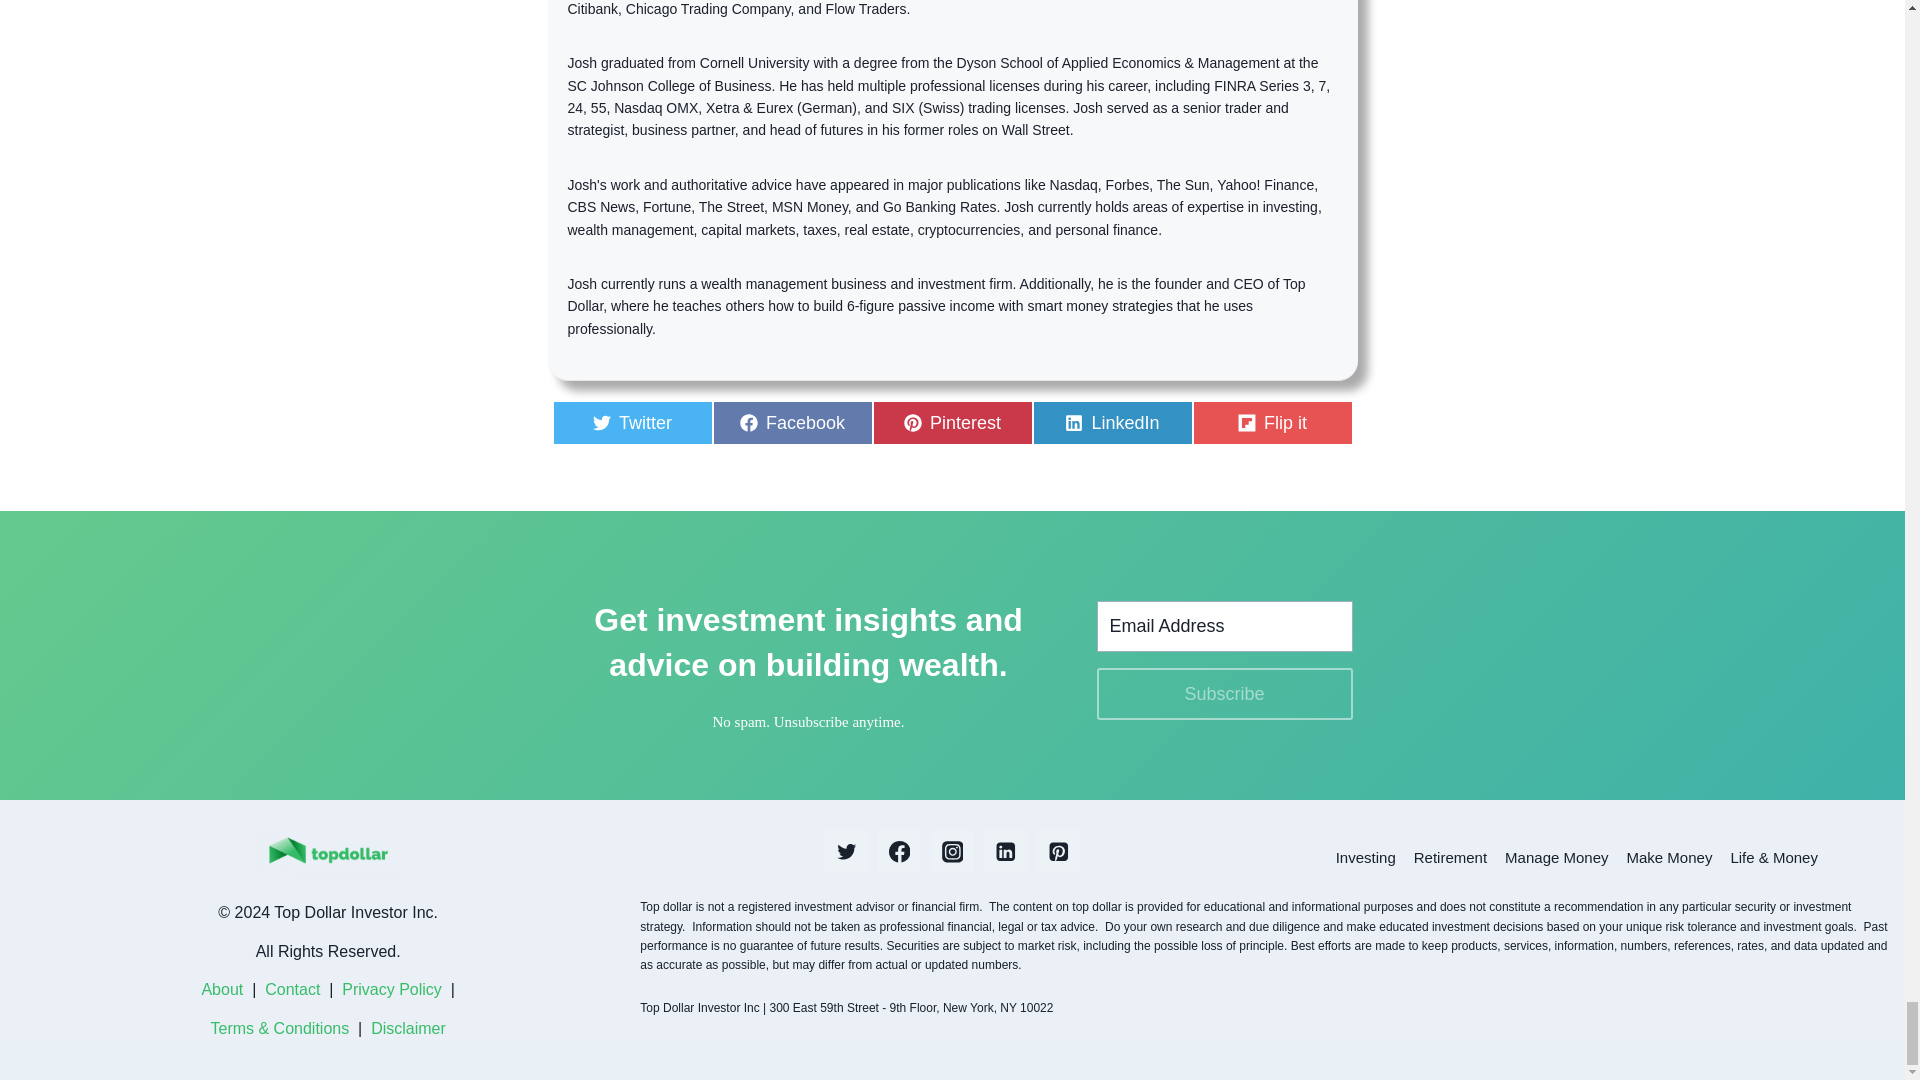 Image resolution: width=1920 pixels, height=1080 pixels. What do you see at coordinates (1670, 857) in the screenshot?
I see `Make Money` at bounding box center [1670, 857].